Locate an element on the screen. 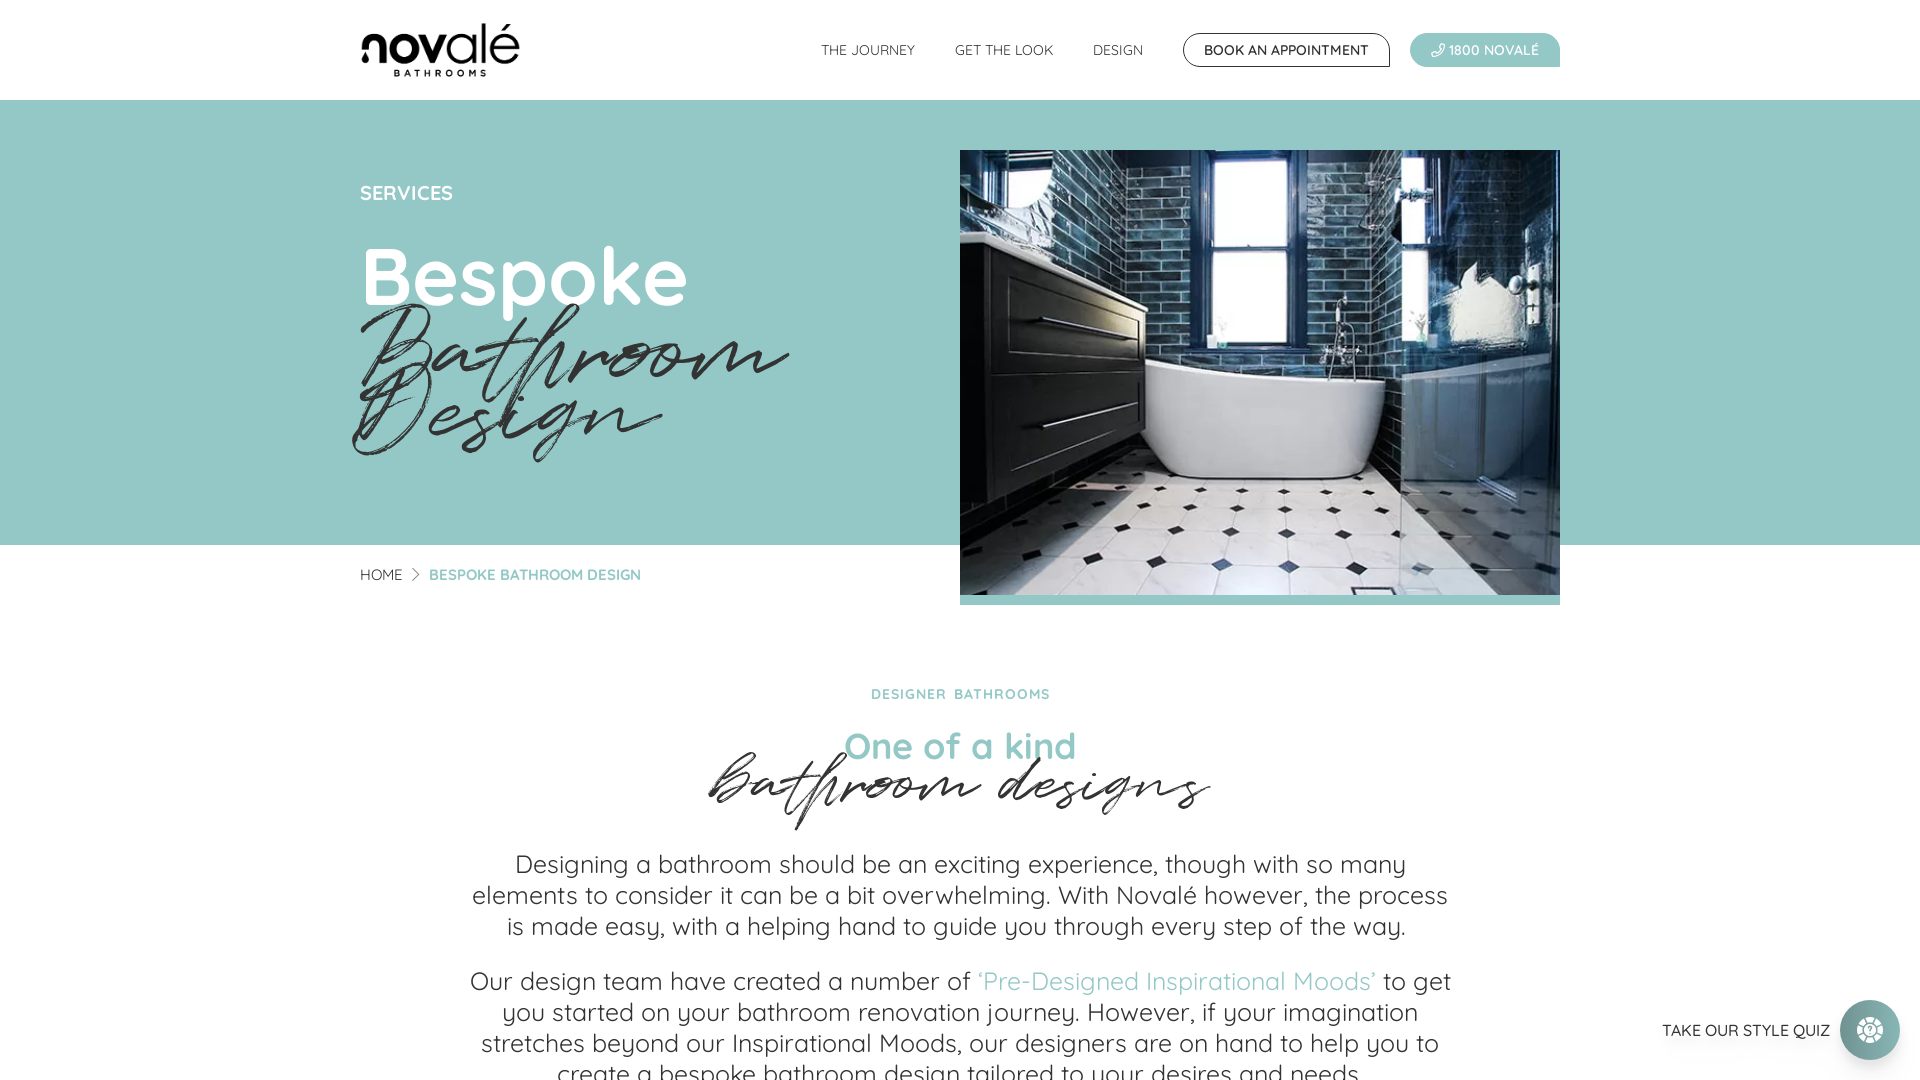  THE JOURNEY is located at coordinates (868, 50).